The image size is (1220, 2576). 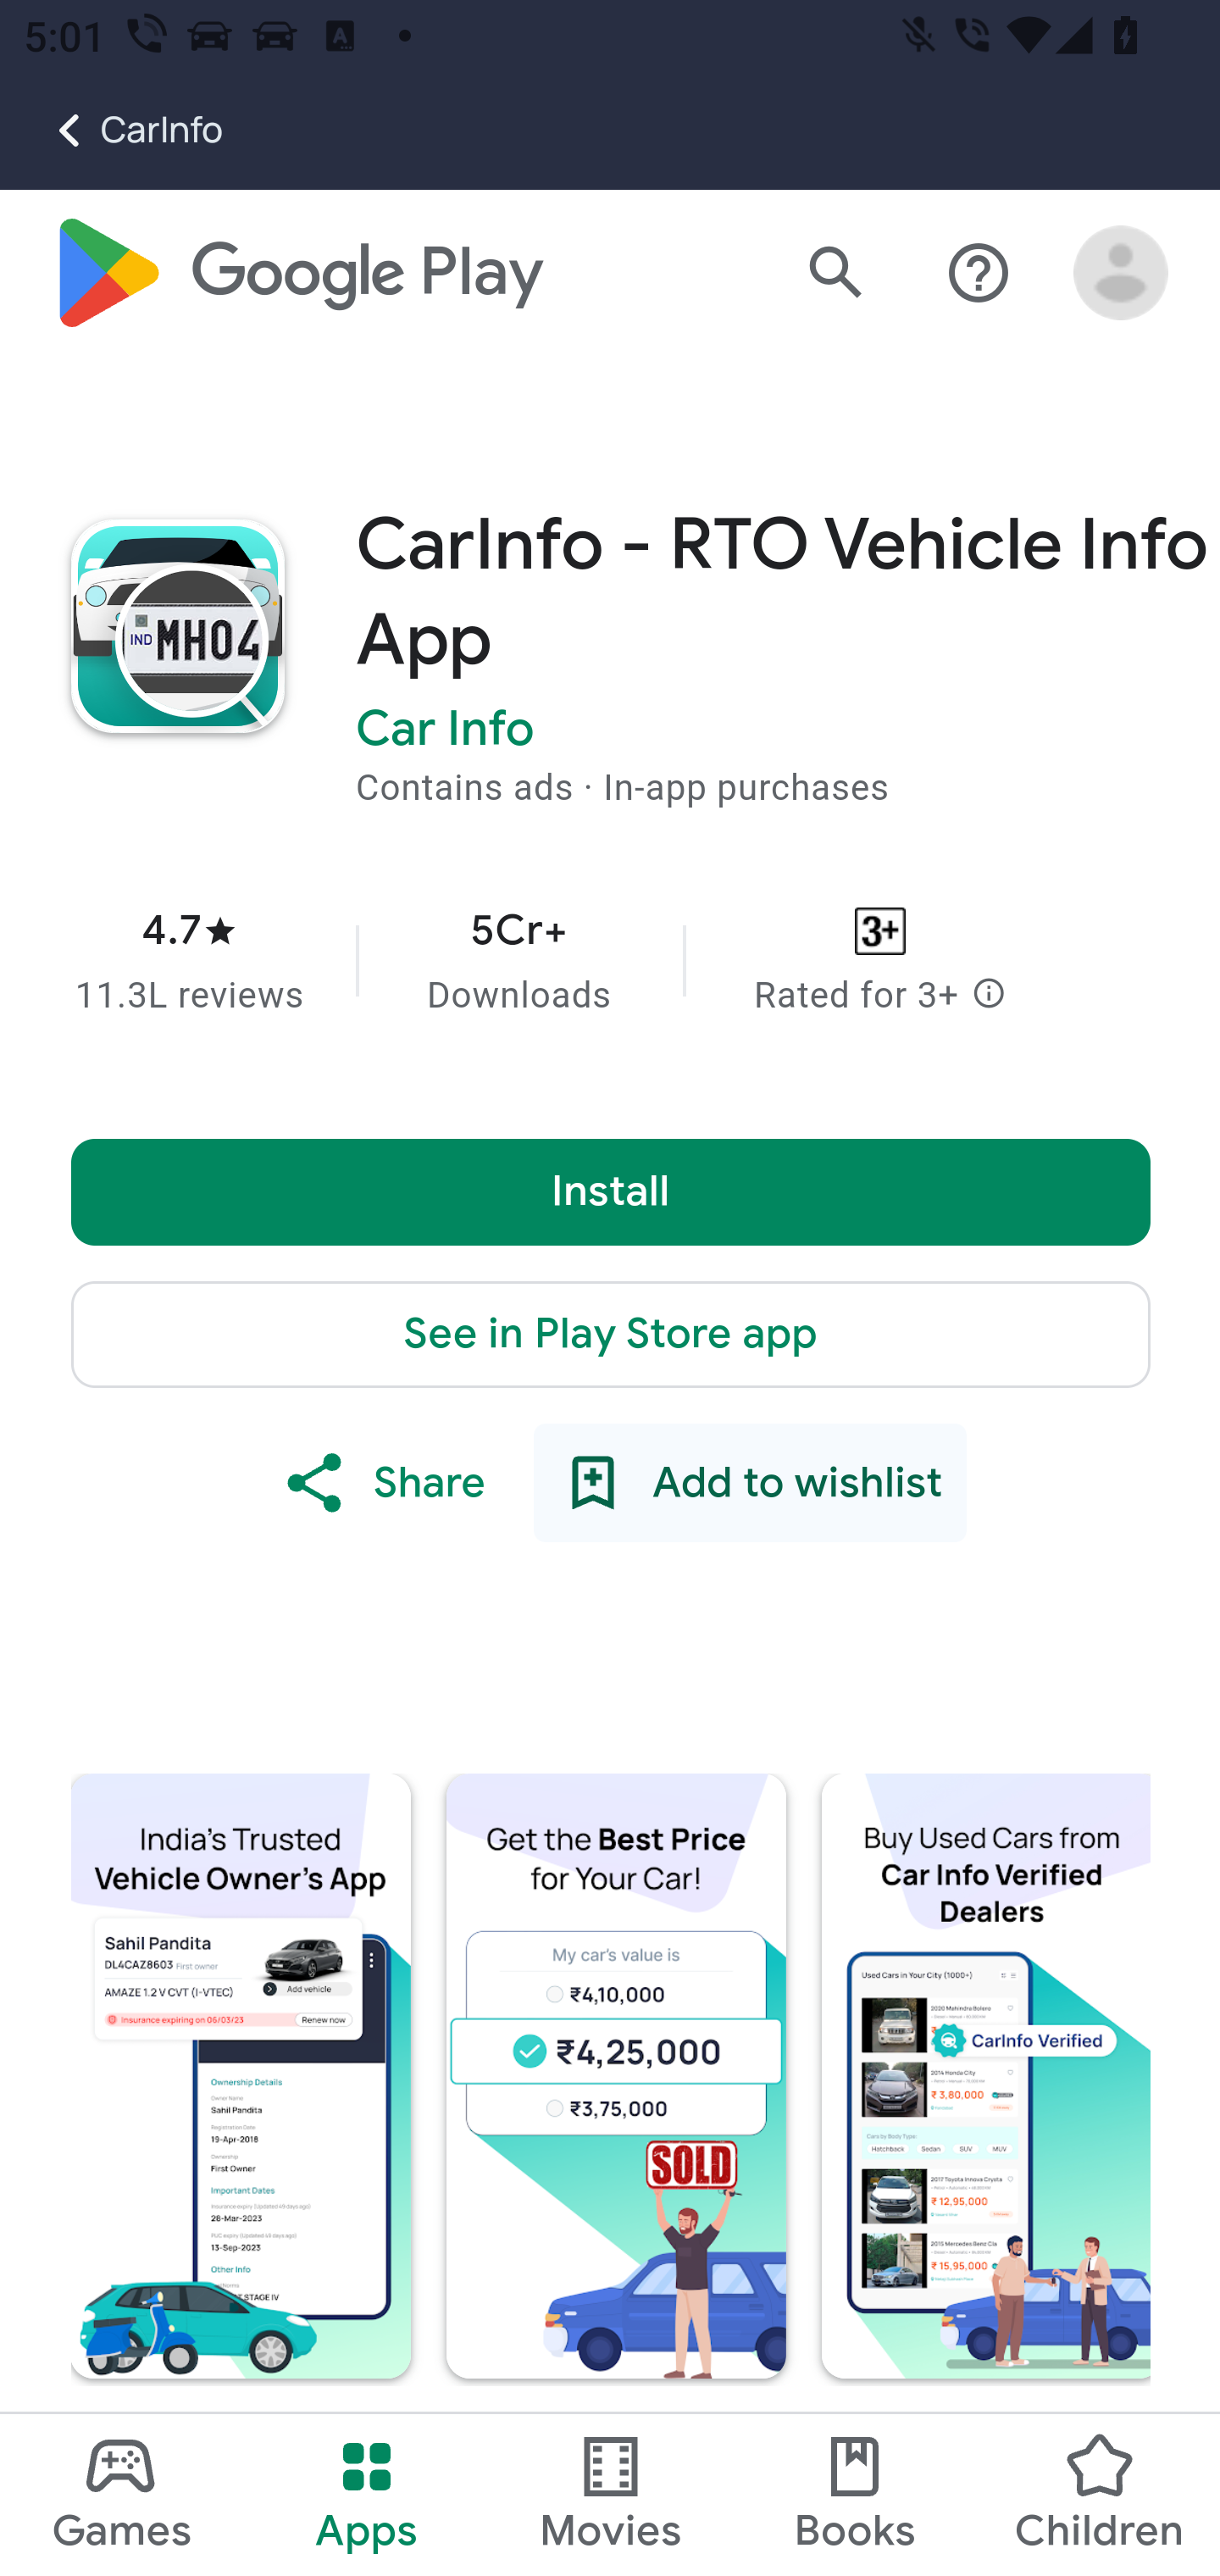 I want to click on Help centre, so click(x=979, y=275).